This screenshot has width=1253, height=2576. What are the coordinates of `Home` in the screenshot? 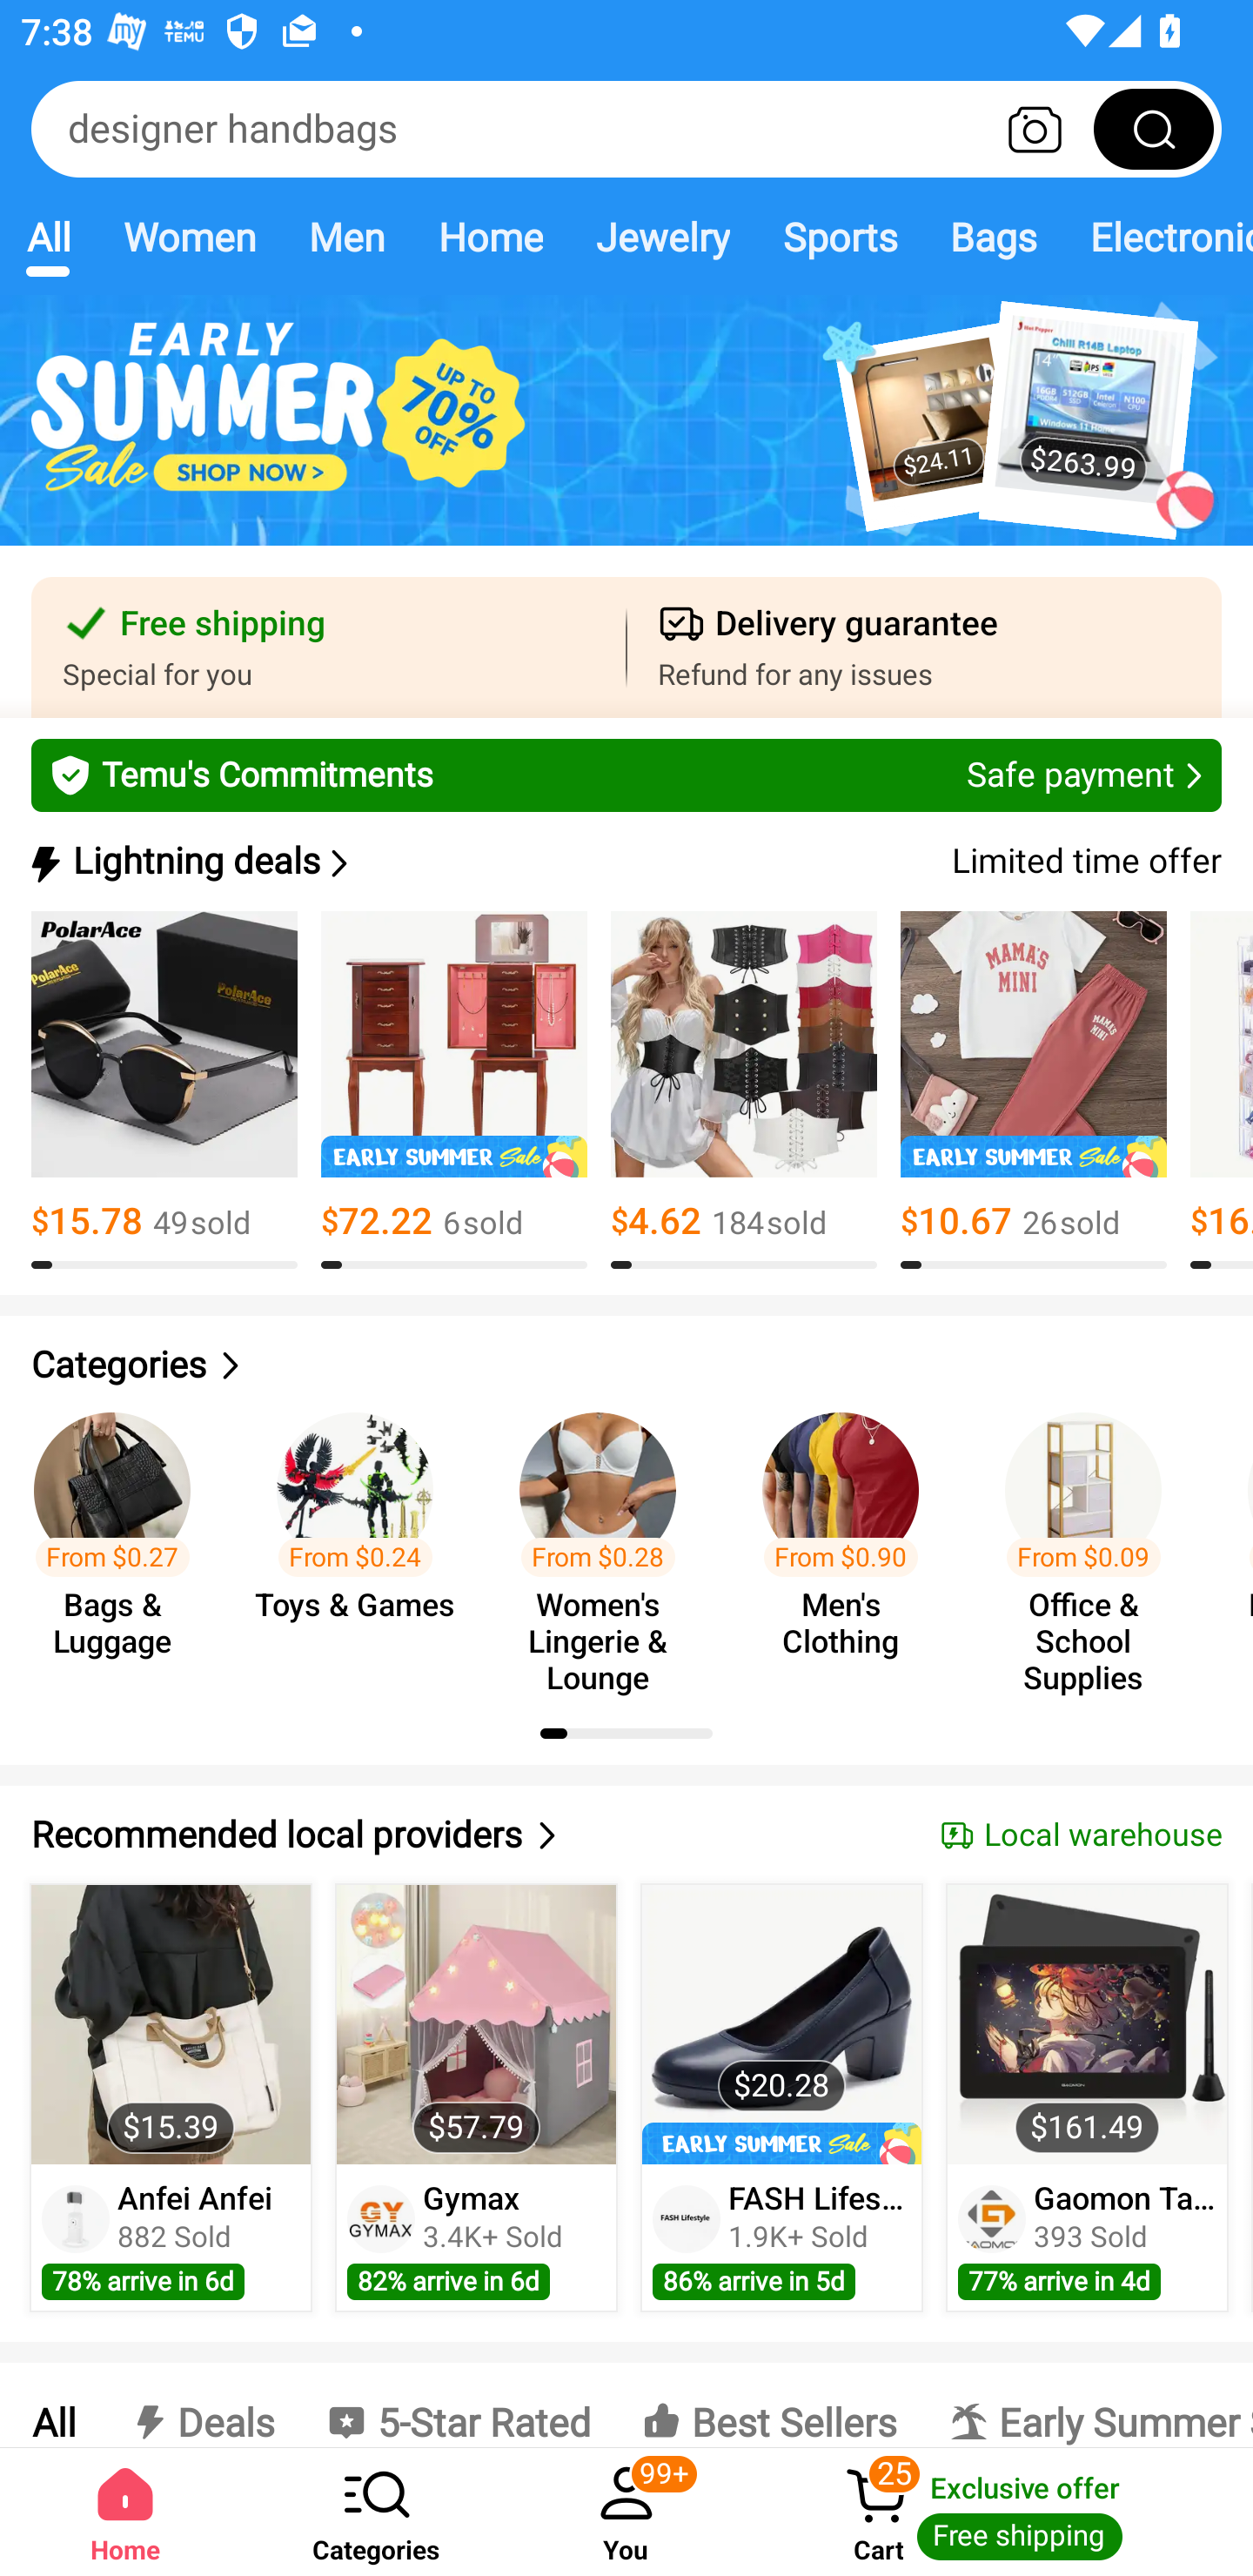 It's located at (489, 237).